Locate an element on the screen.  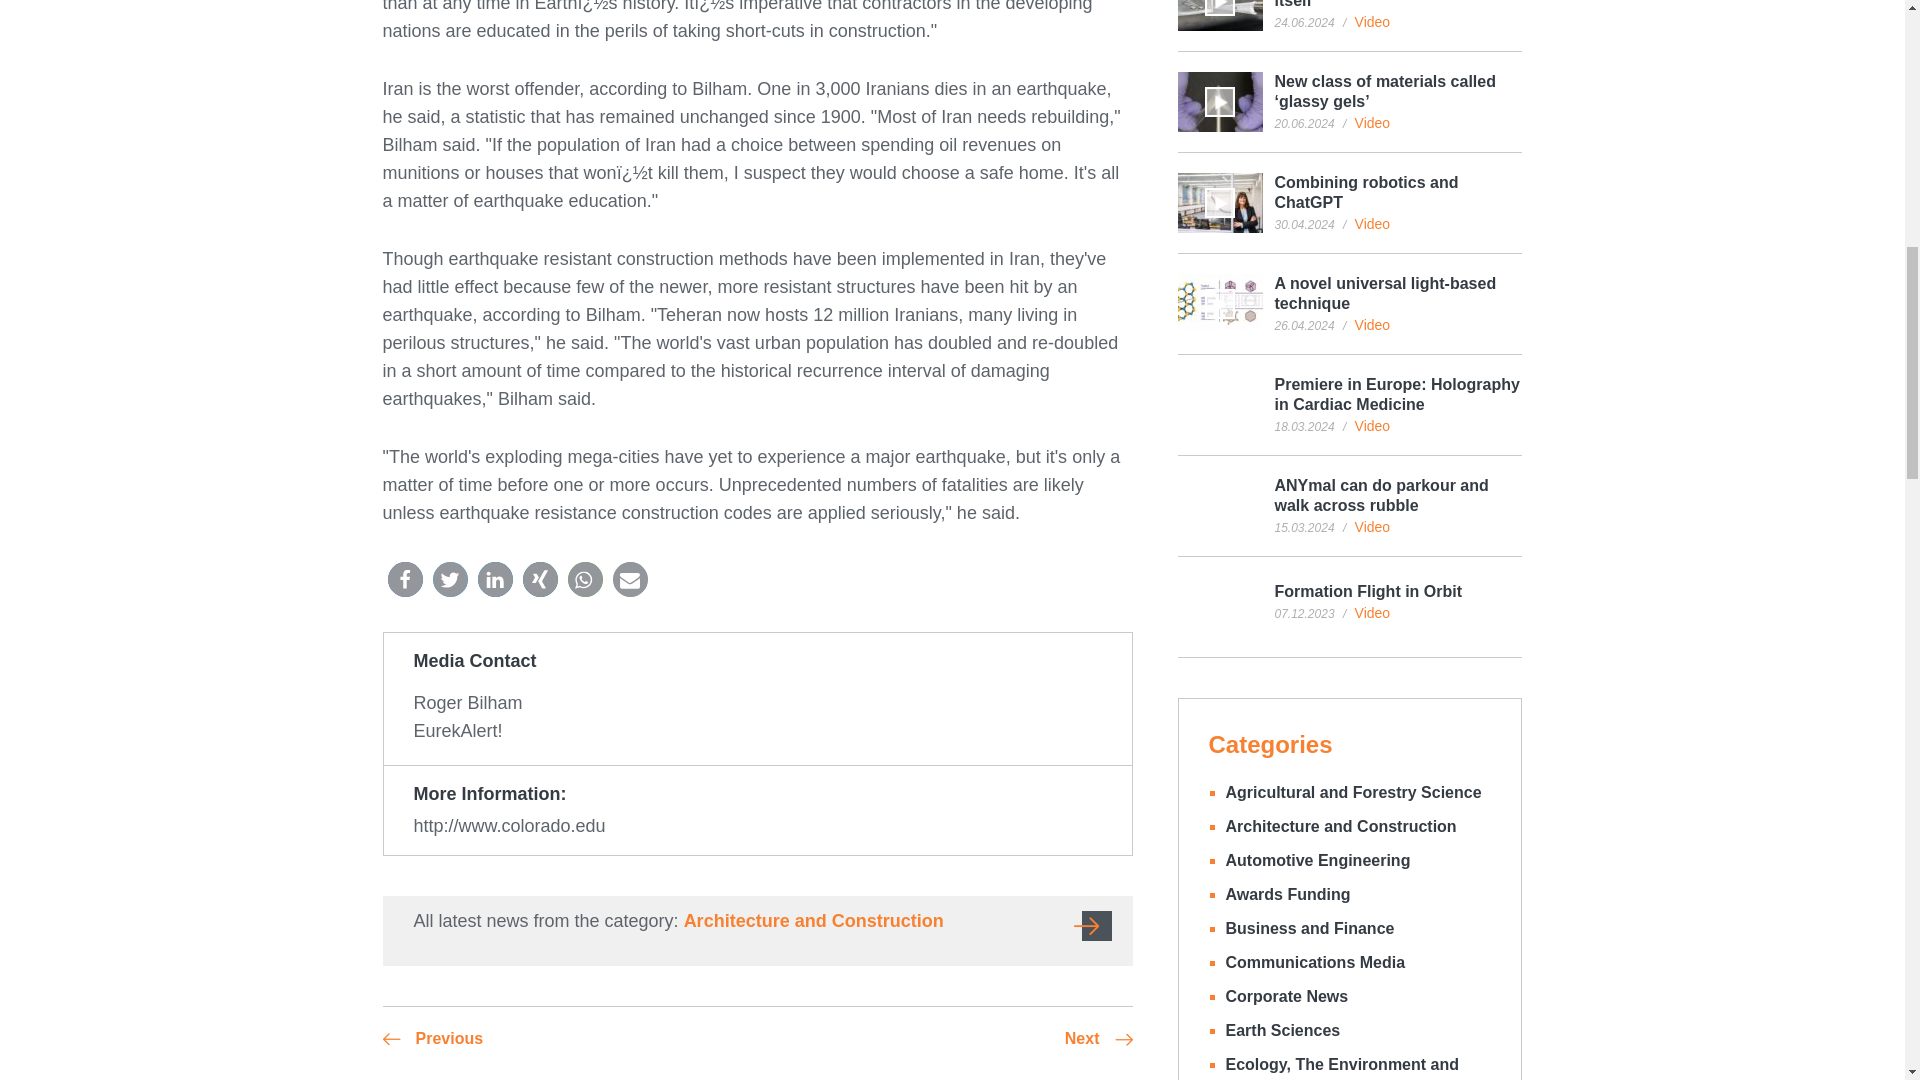
Share on Facebook is located at coordinates (404, 579).